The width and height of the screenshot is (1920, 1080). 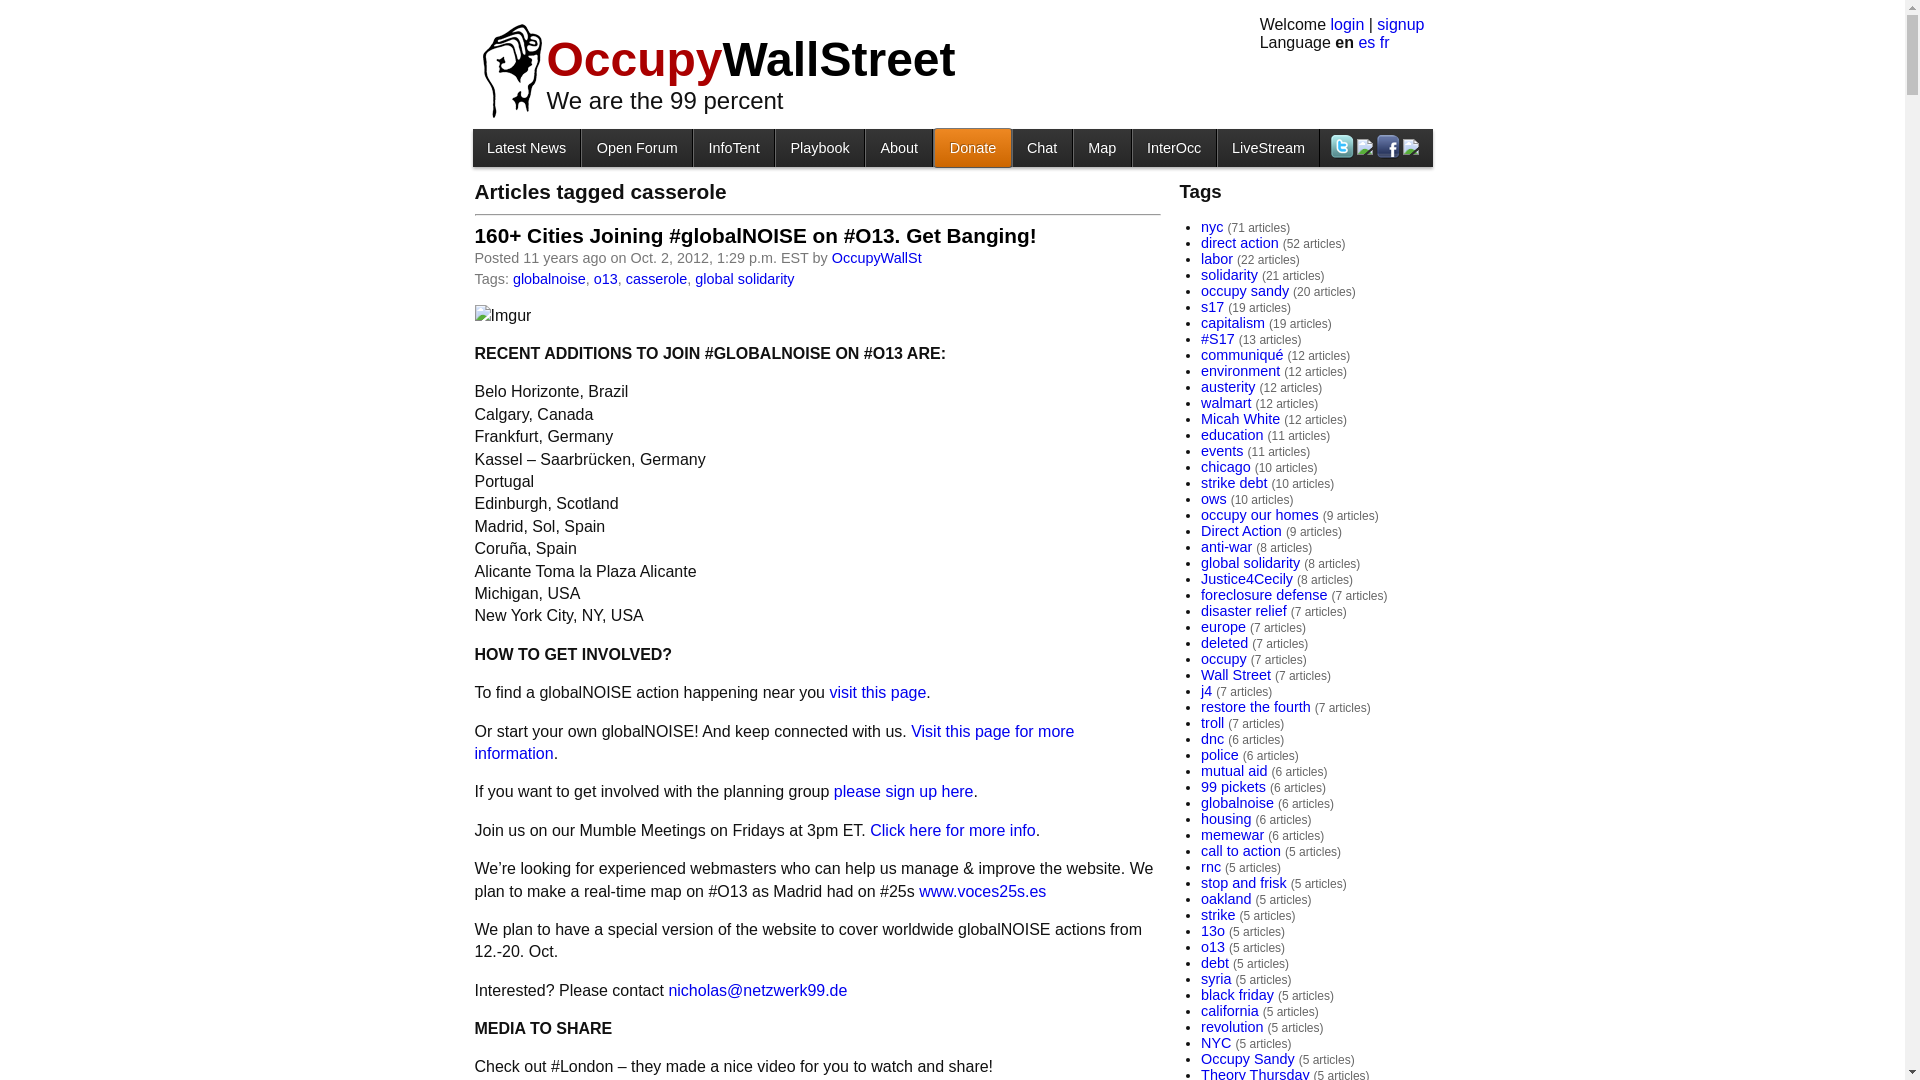 What do you see at coordinates (898, 147) in the screenshot?
I see `About` at bounding box center [898, 147].